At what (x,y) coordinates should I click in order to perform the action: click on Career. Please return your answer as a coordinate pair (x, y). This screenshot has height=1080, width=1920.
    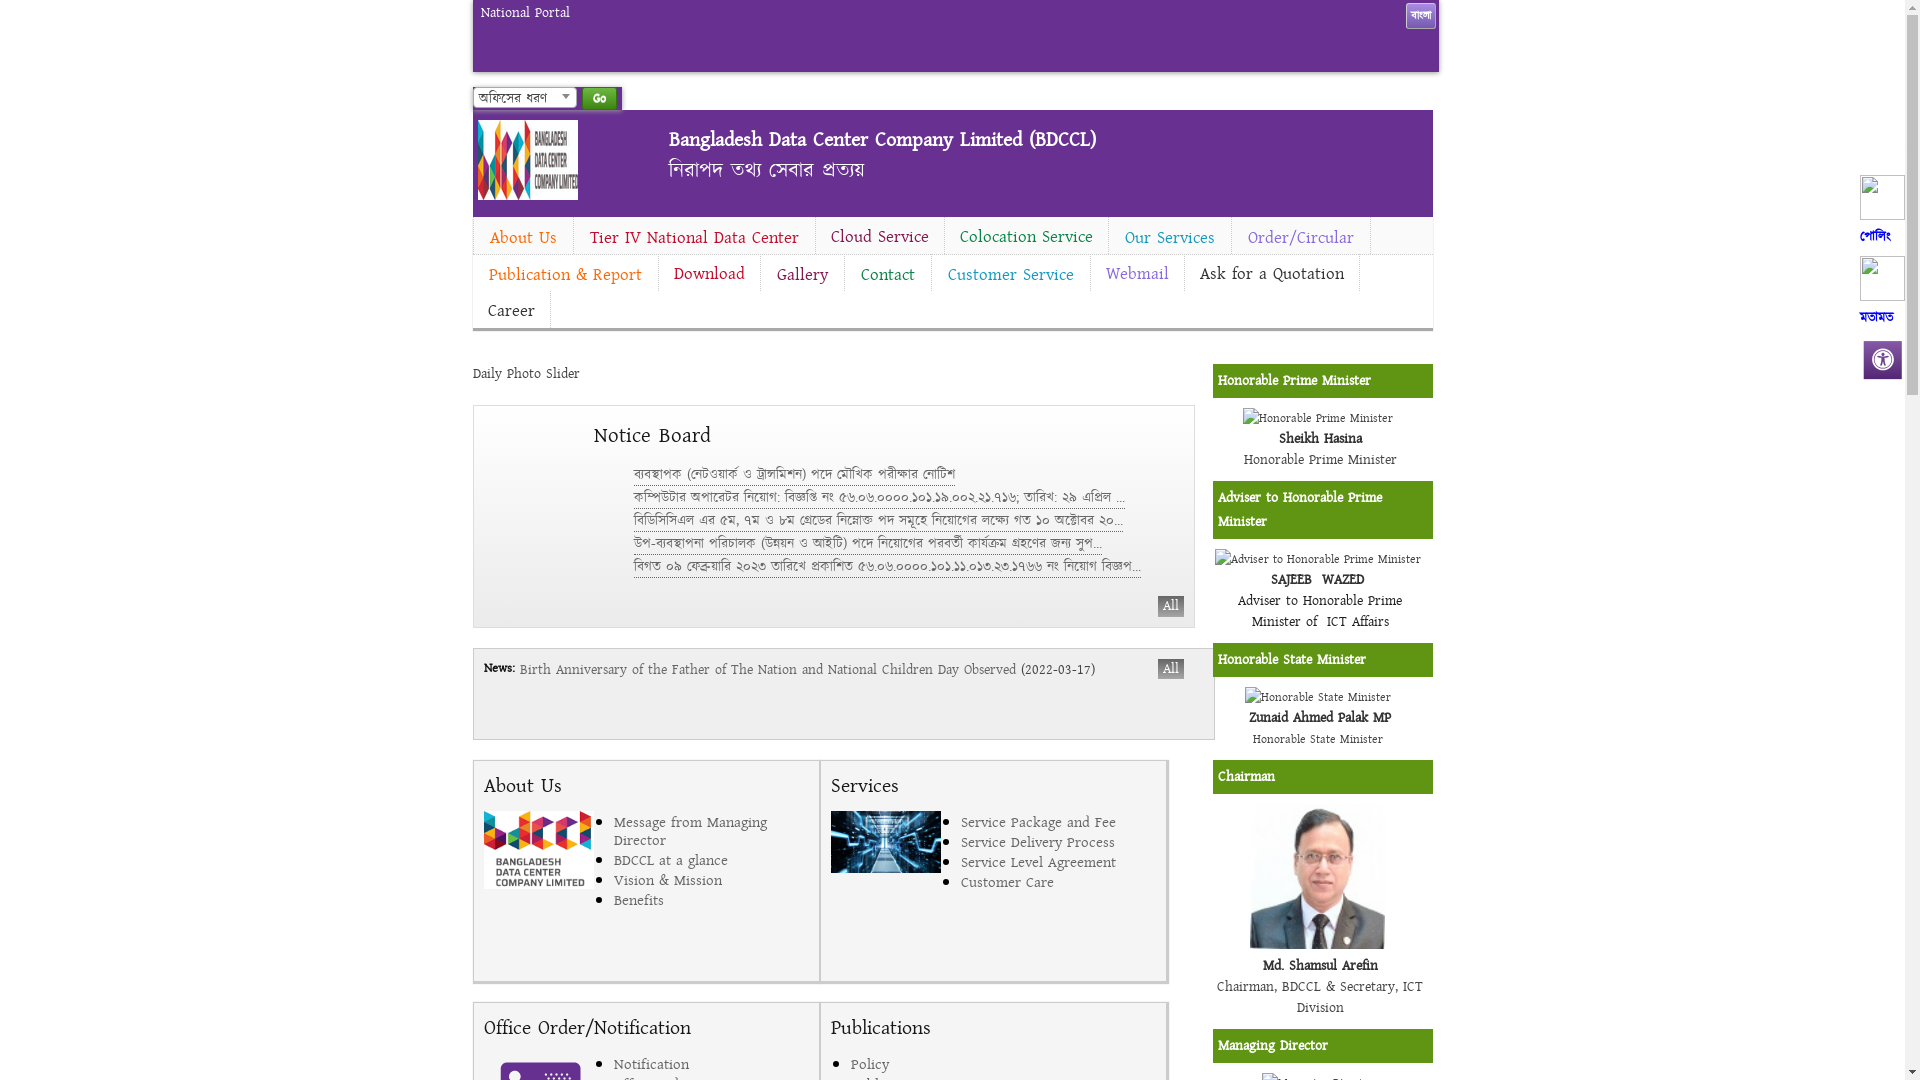
    Looking at the image, I should click on (510, 311).